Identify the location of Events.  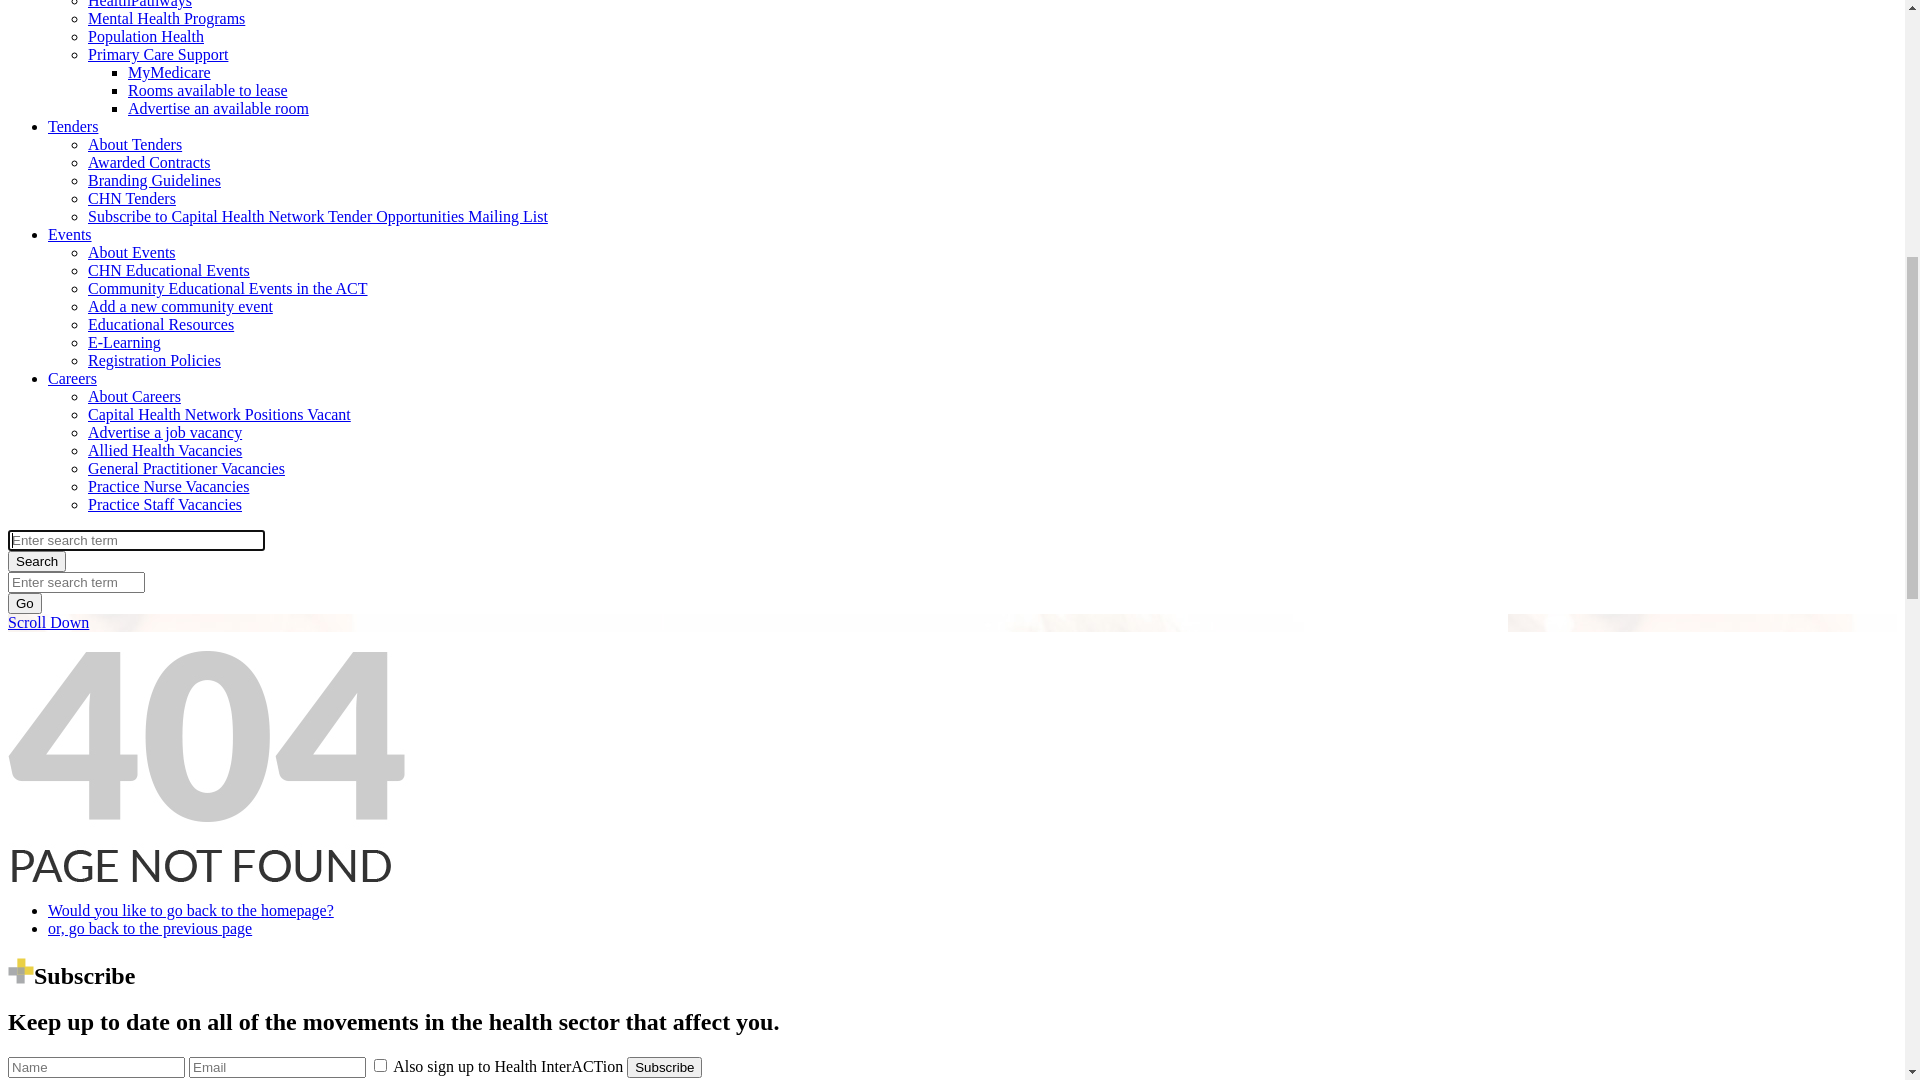
(70, 998).